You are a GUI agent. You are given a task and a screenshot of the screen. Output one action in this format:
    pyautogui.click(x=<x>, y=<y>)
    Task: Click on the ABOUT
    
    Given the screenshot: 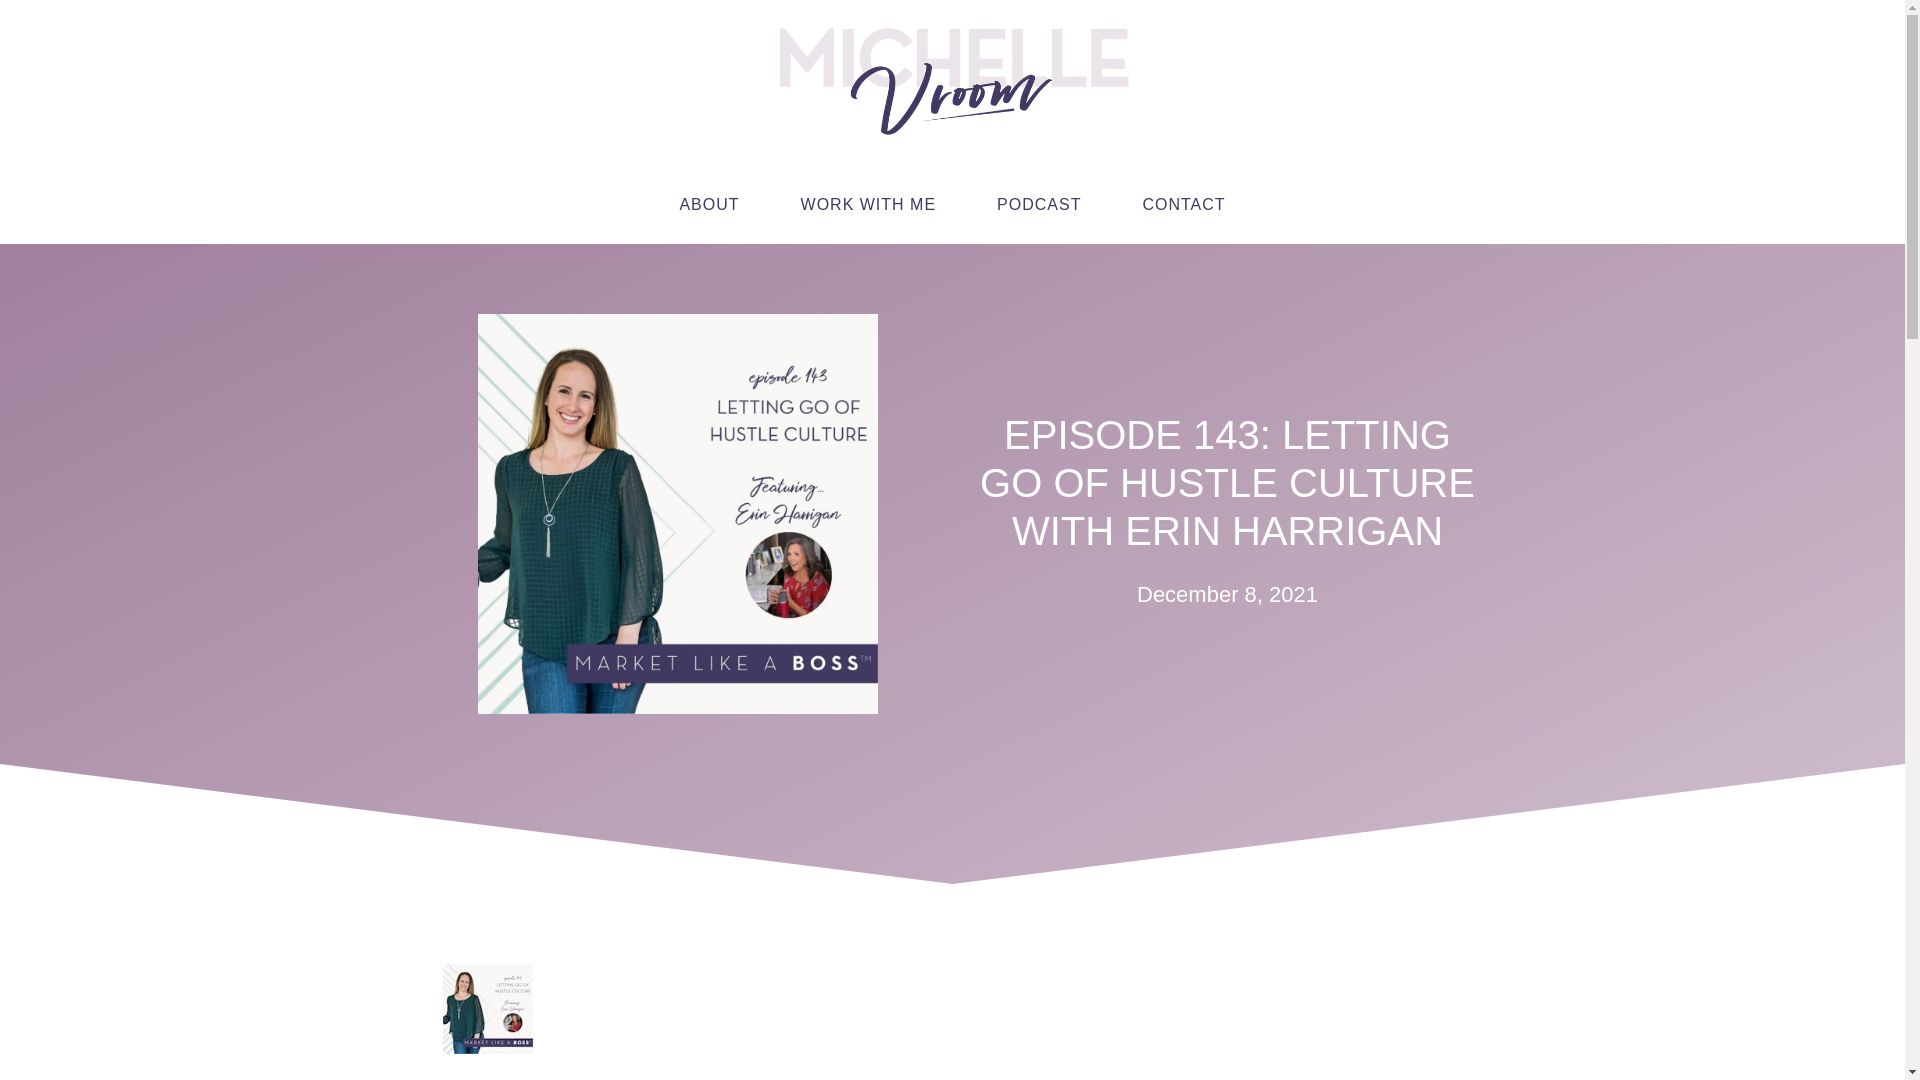 What is the action you would take?
    pyautogui.click(x=708, y=205)
    